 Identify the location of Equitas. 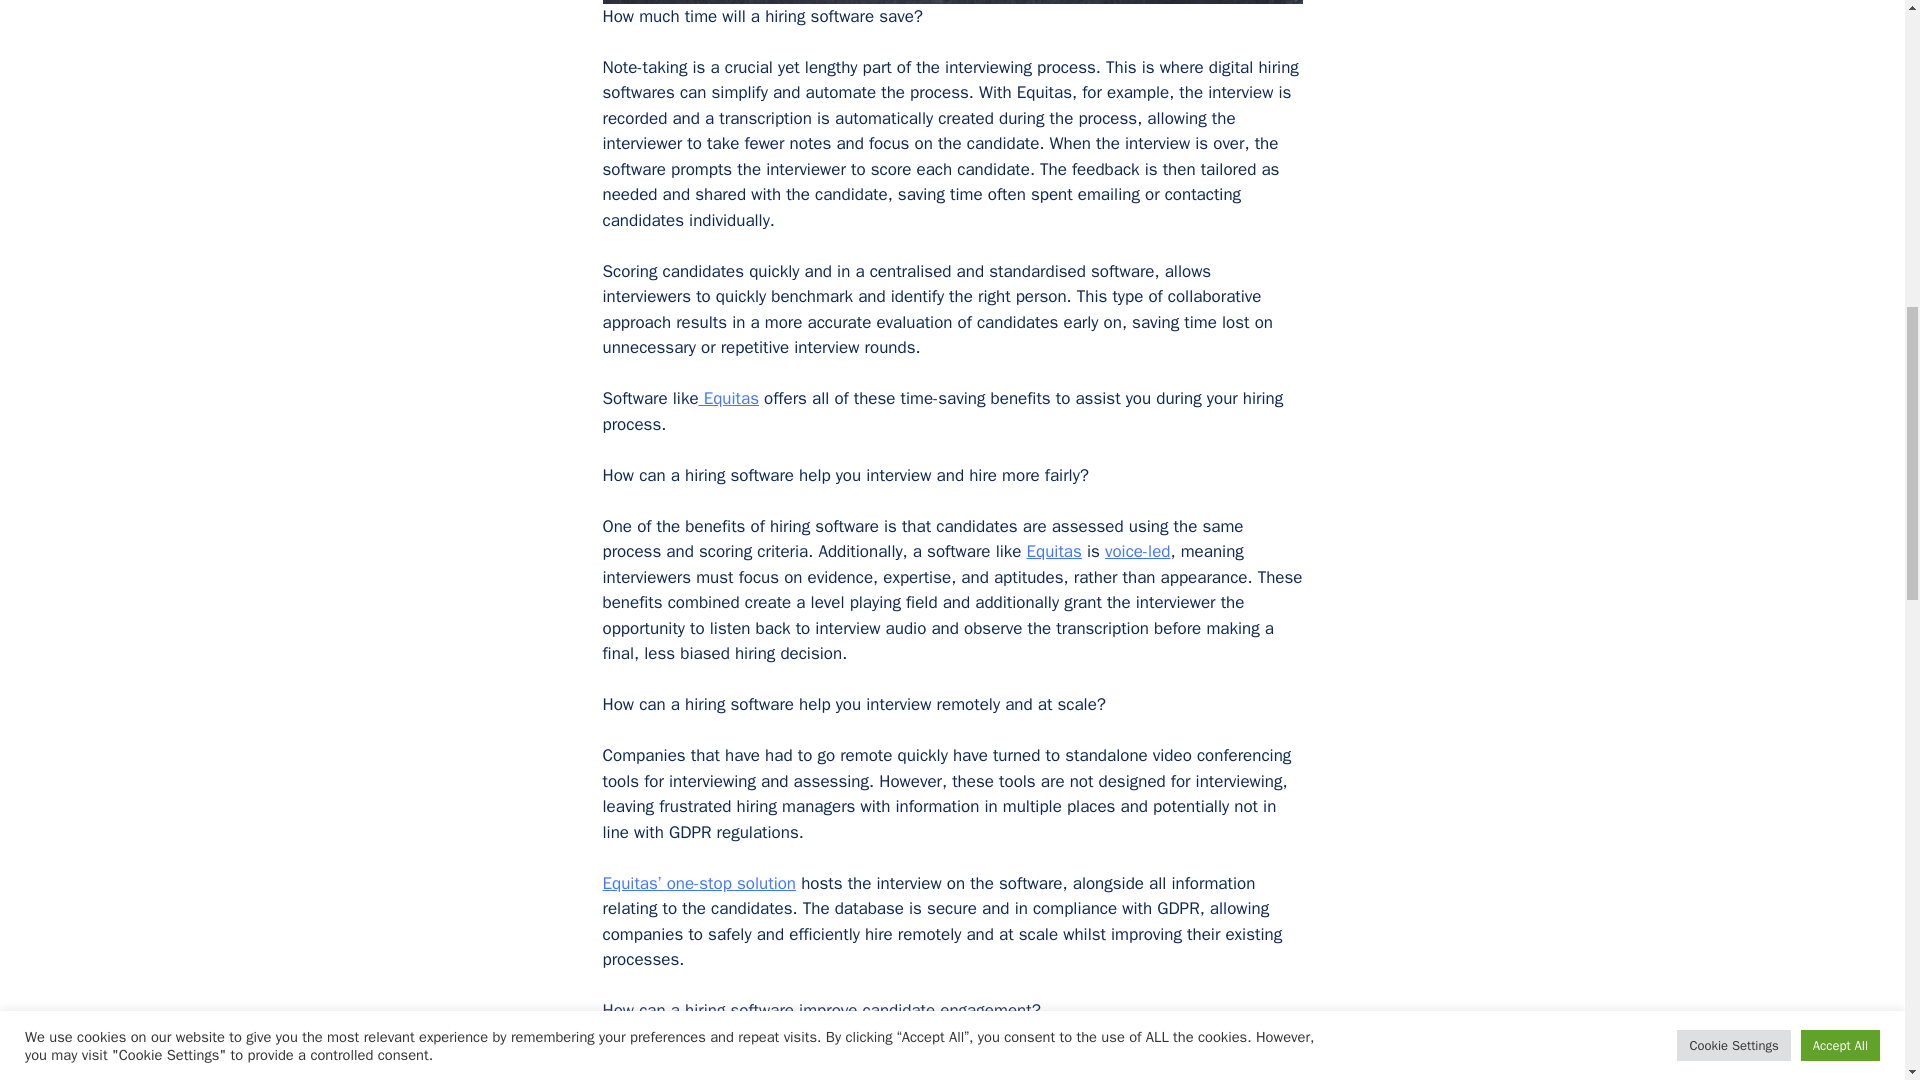
(728, 398).